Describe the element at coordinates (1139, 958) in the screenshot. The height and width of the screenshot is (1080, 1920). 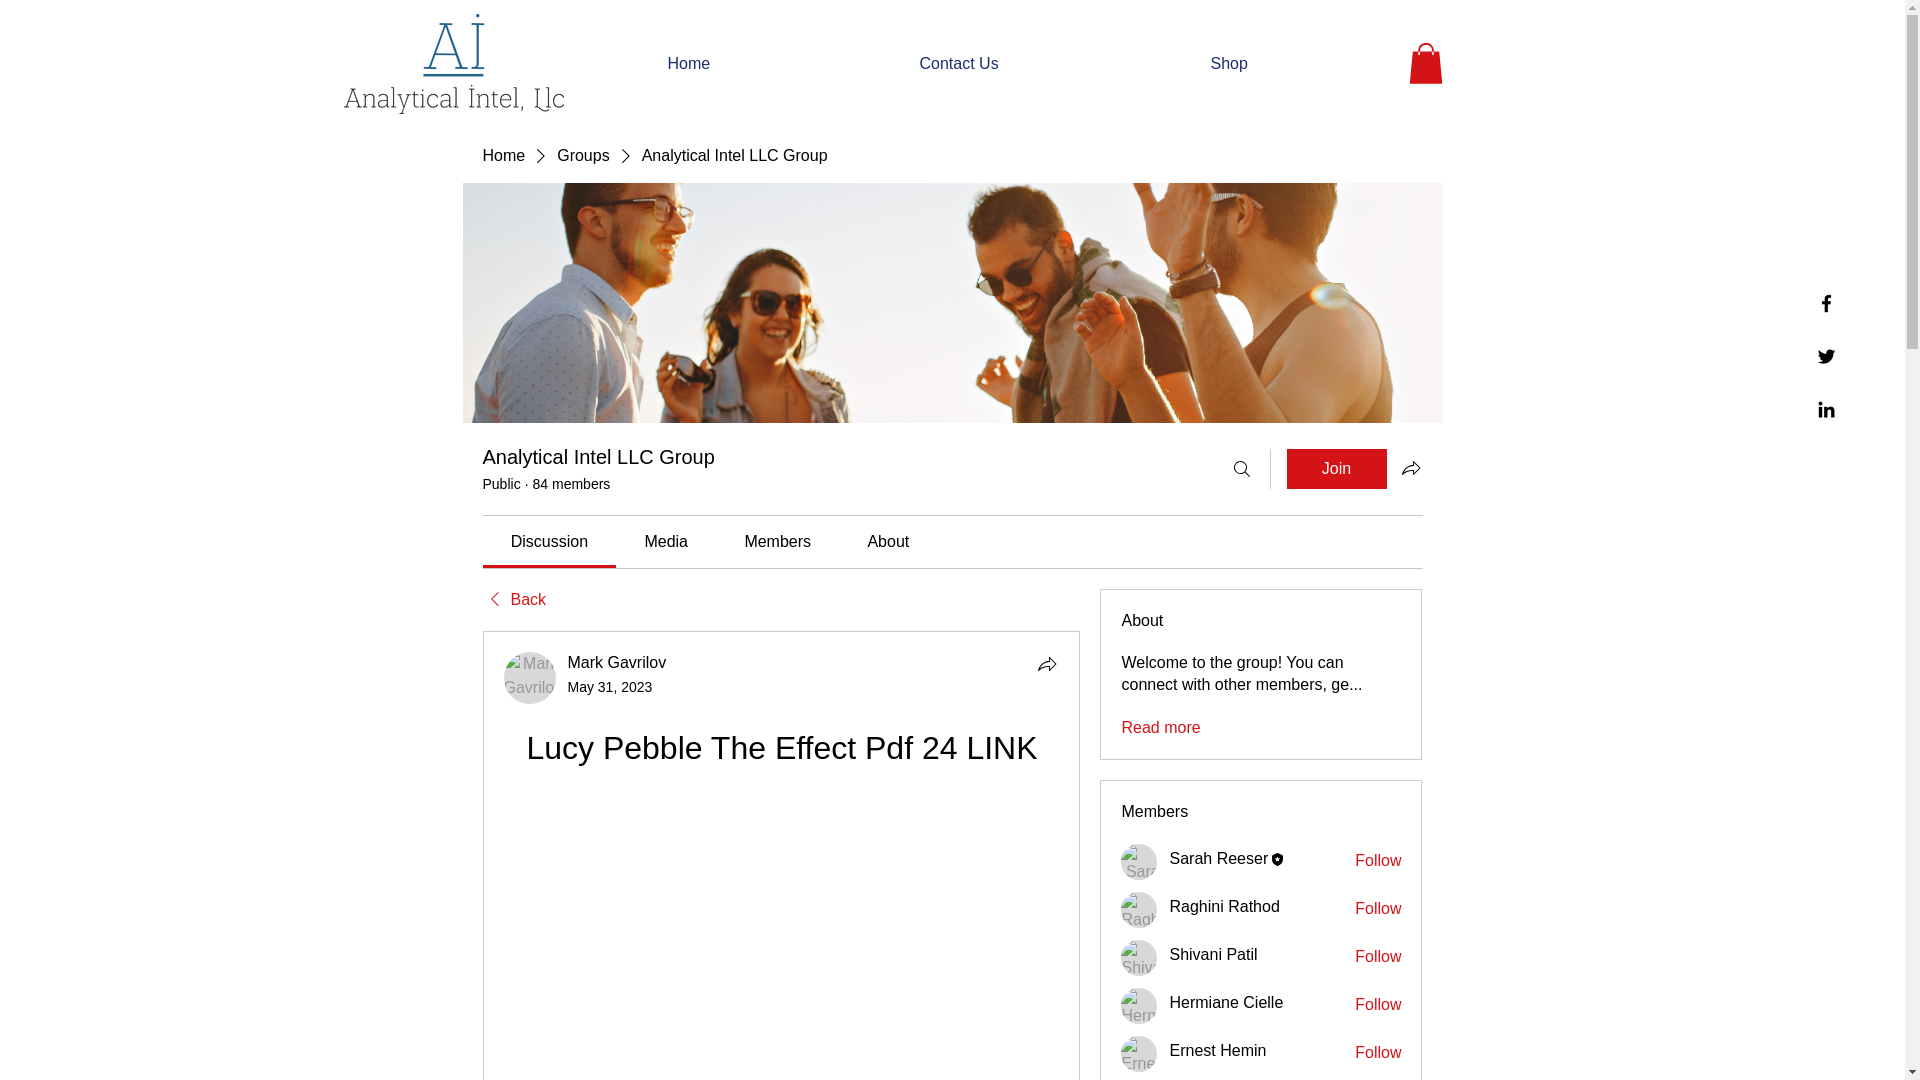
I see `Shivani Patil` at that location.